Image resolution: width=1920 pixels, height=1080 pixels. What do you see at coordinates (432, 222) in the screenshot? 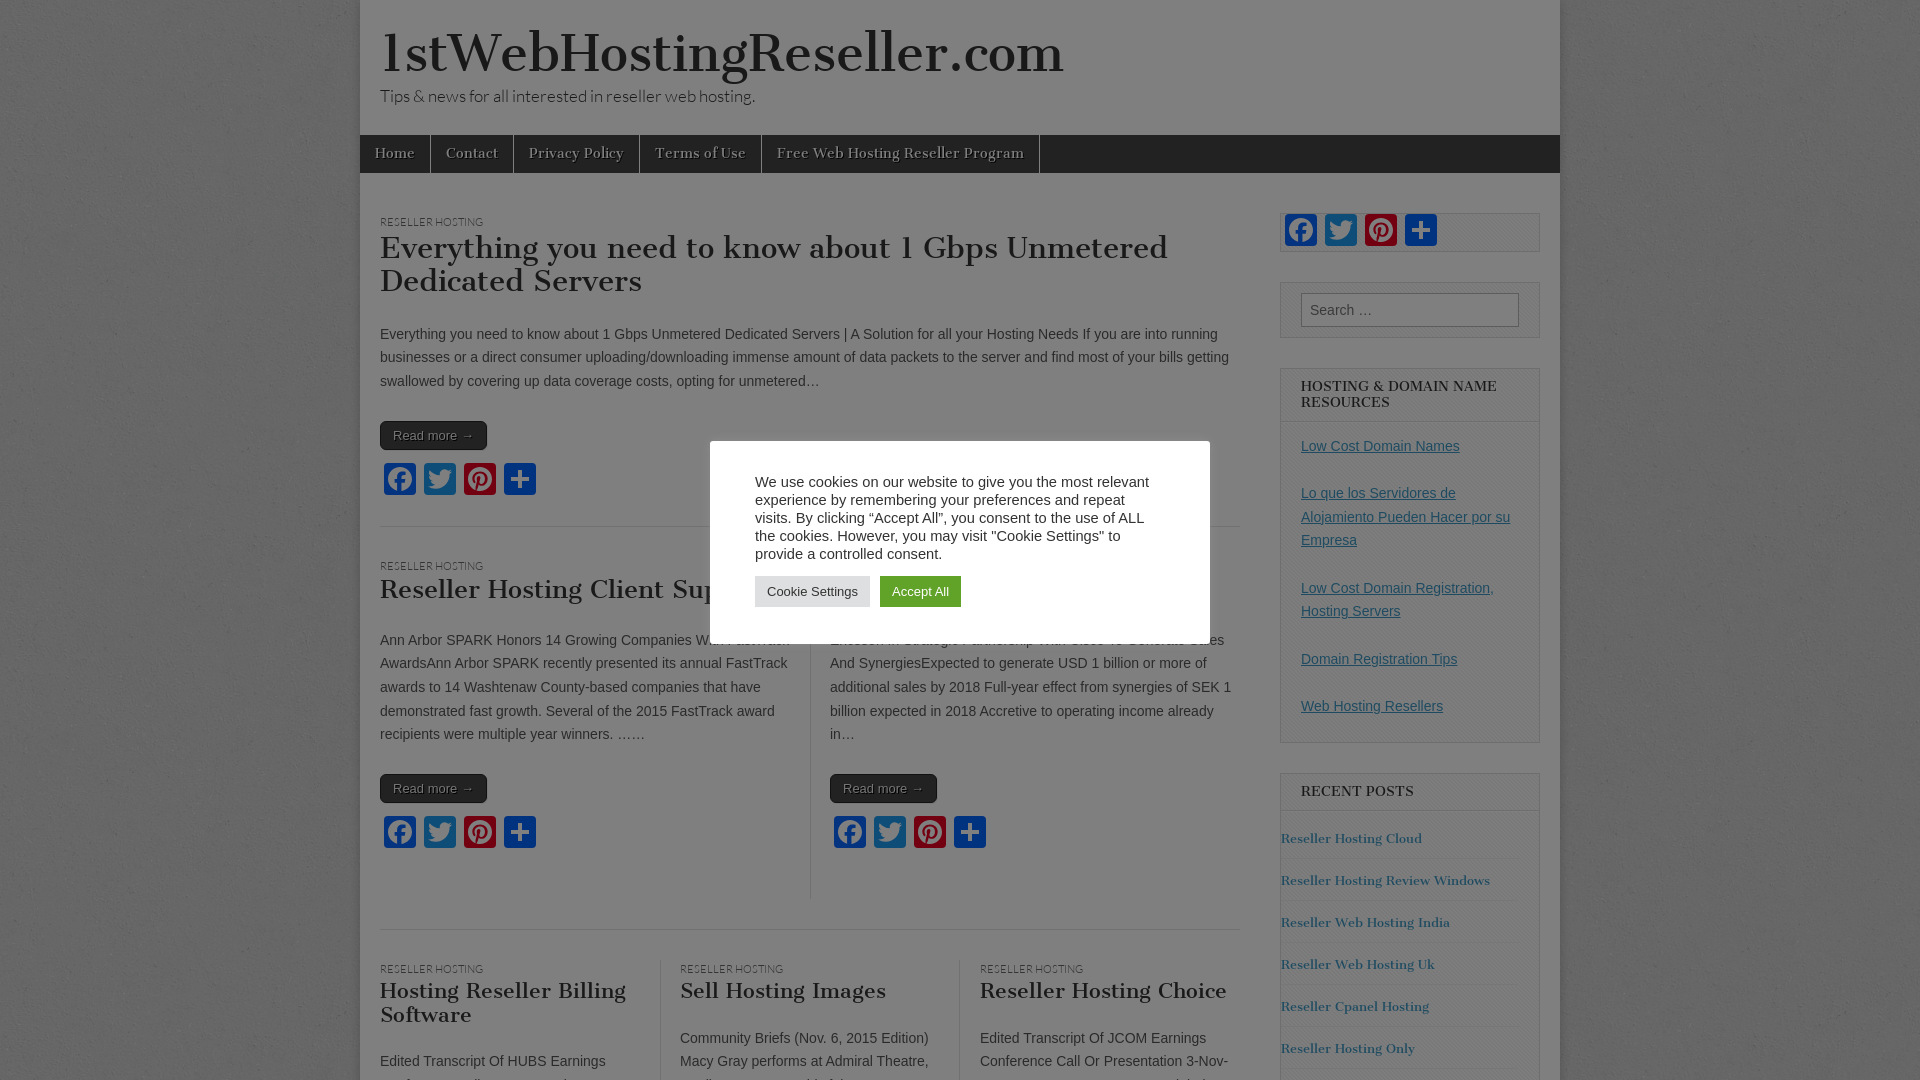
I see `RESELLER HOSTING` at bounding box center [432, 222].